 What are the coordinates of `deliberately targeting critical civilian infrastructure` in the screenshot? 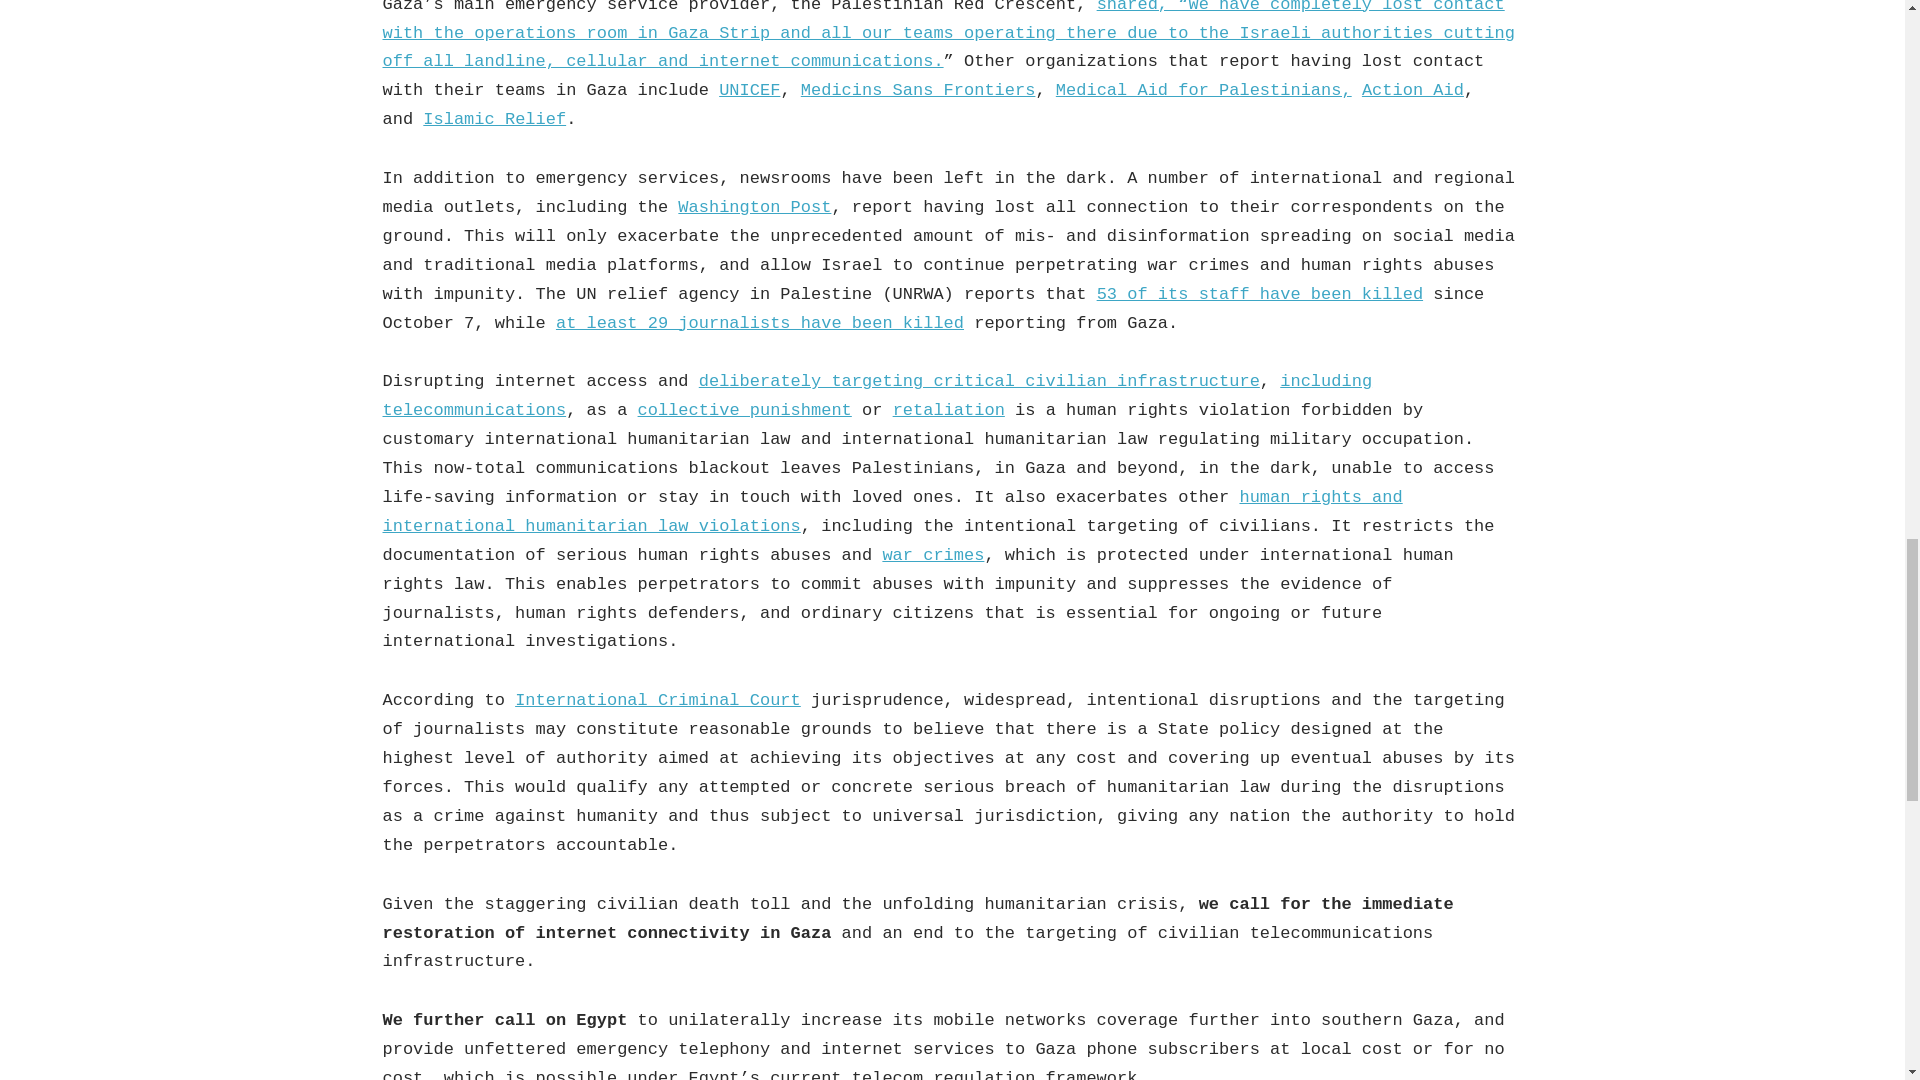 It's located at (978, 380).